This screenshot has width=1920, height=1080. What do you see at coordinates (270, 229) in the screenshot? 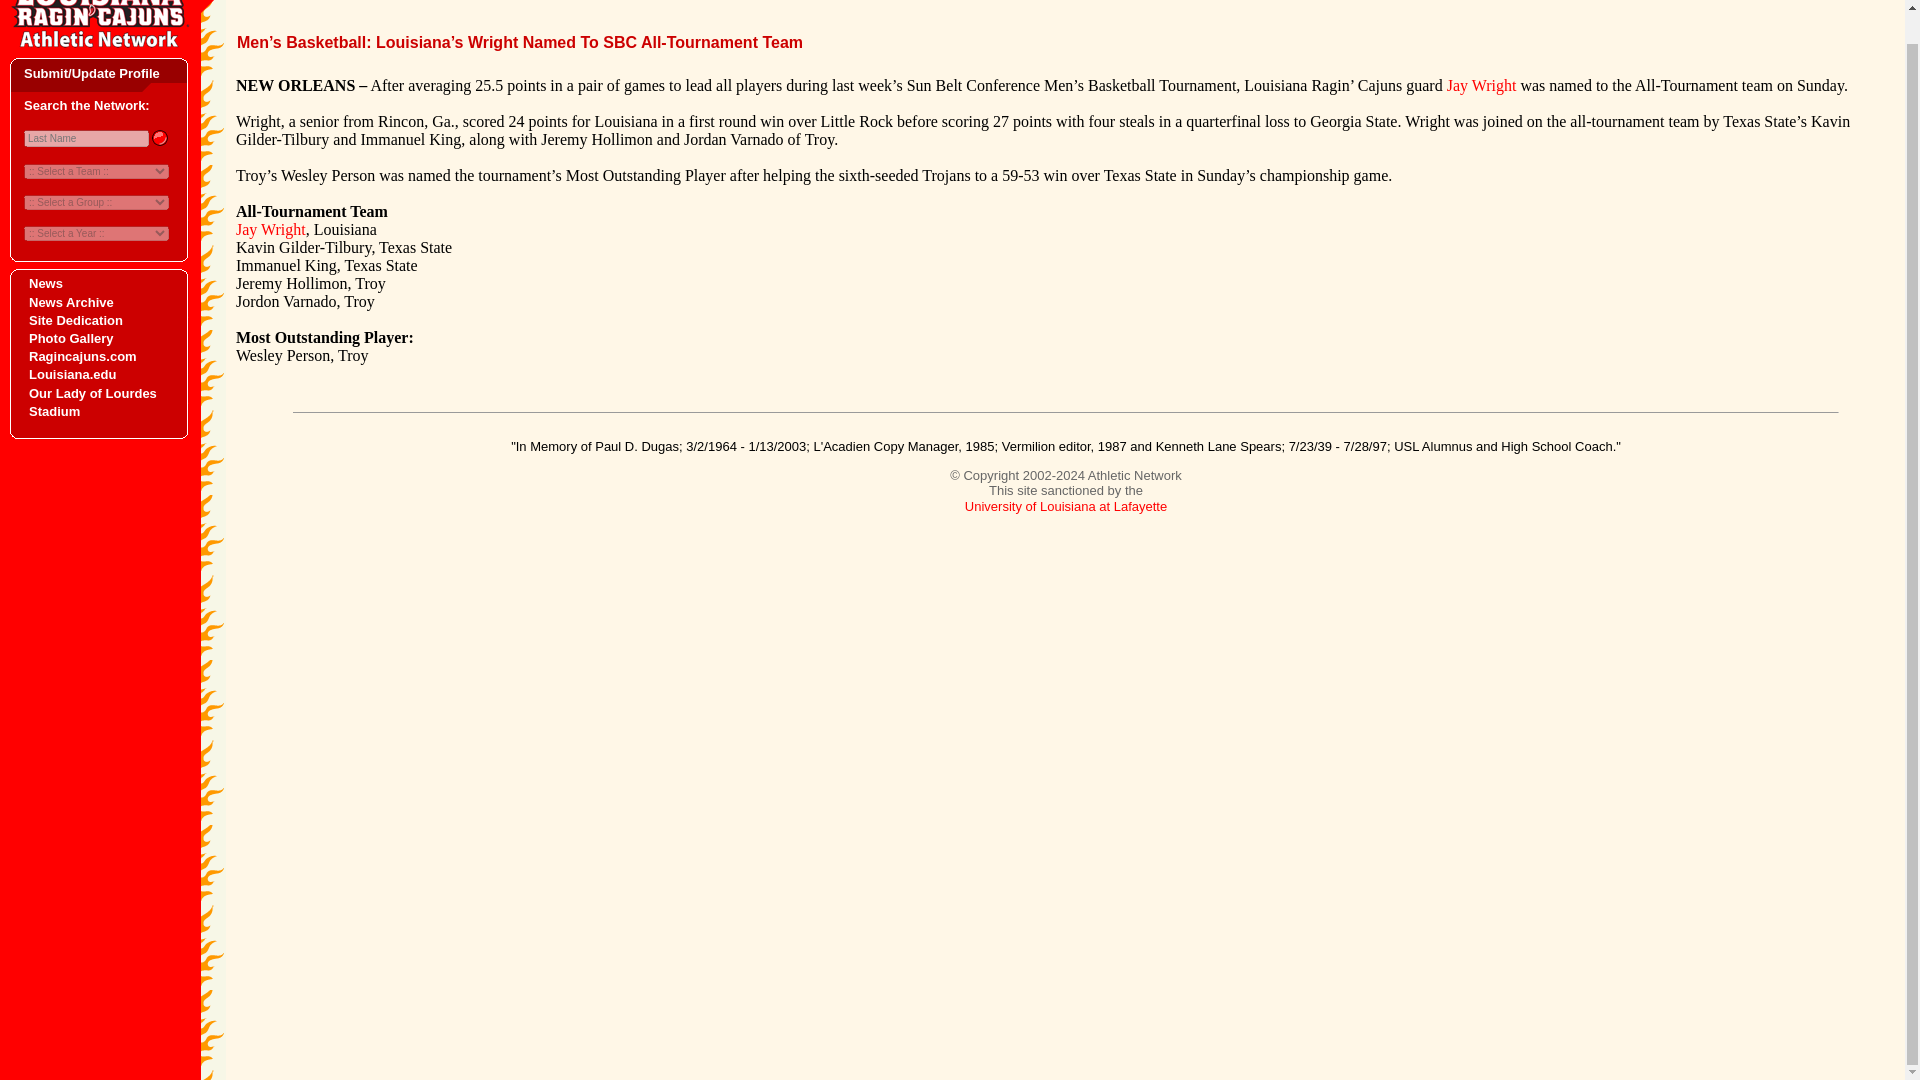
I see `Jay Wright` at bounding box center [270, 229].